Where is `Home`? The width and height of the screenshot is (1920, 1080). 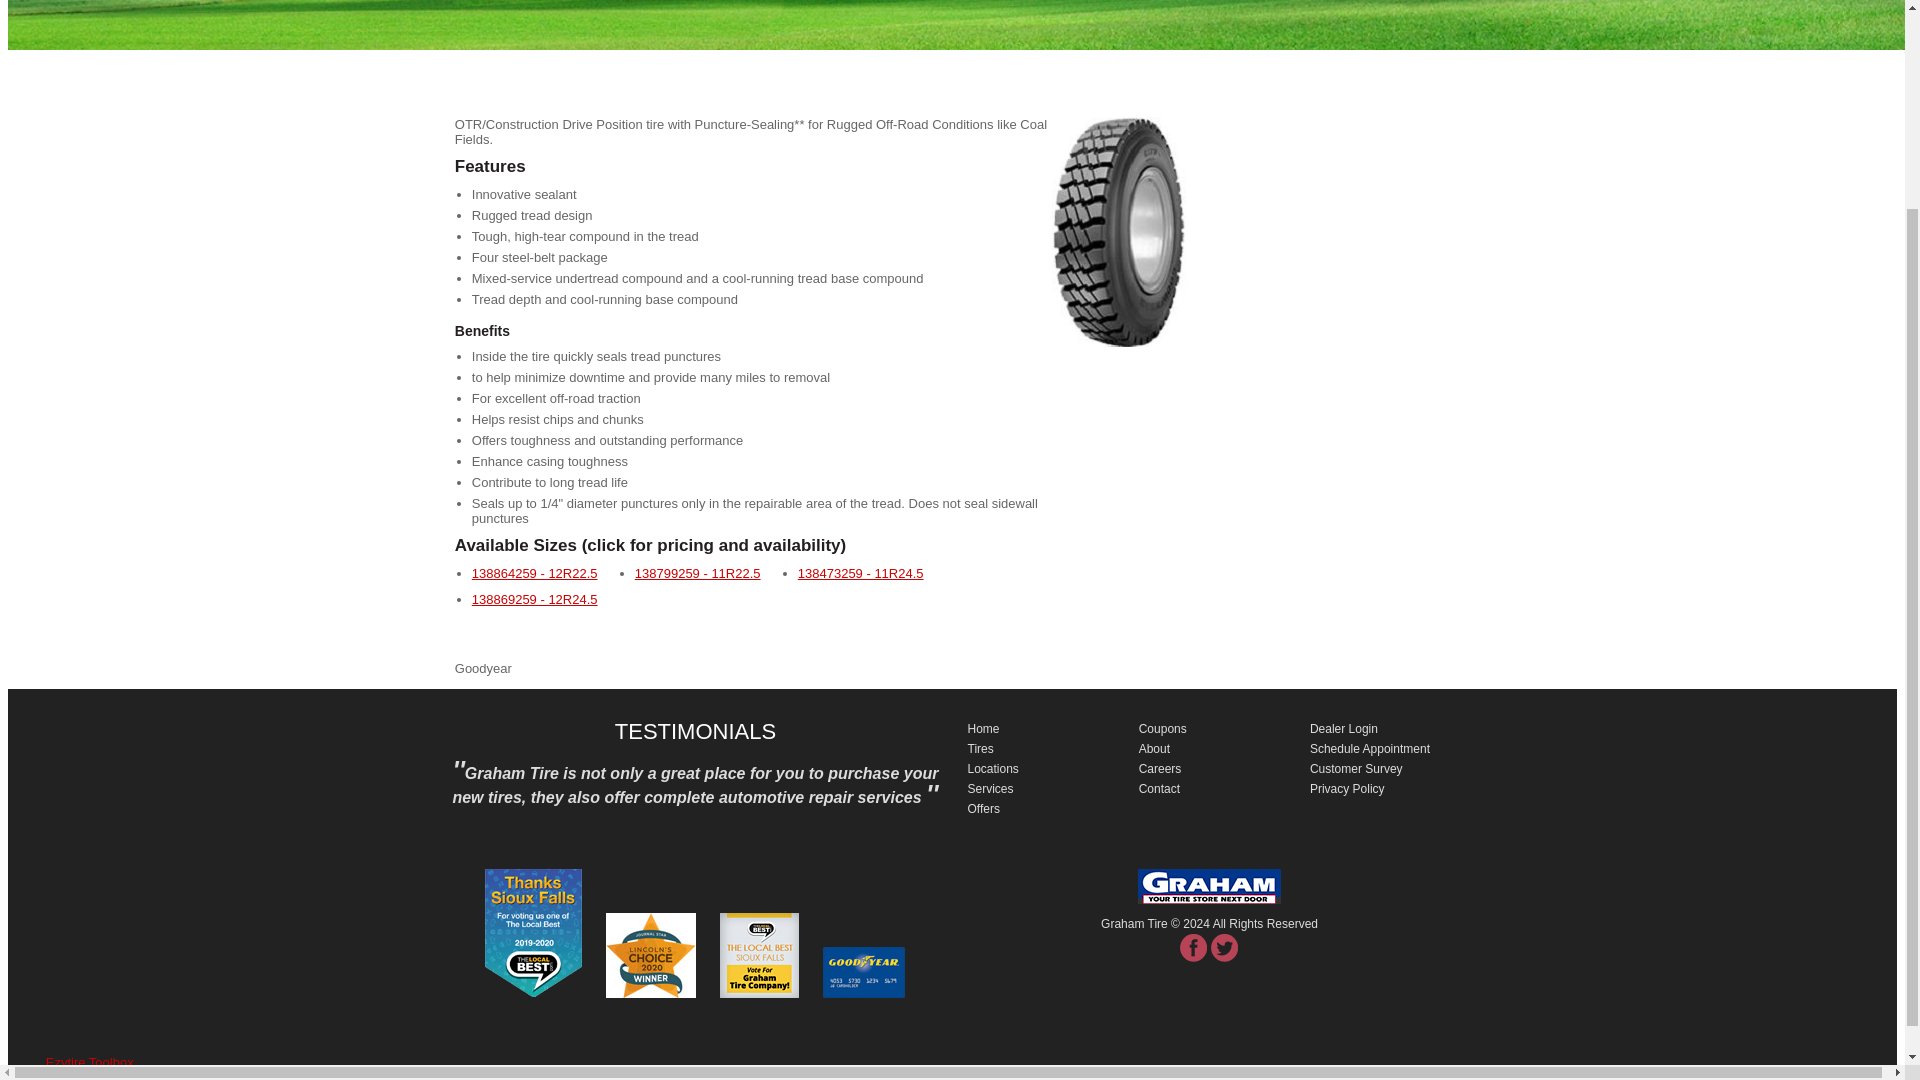
Home is located at coordinates (984, 728).